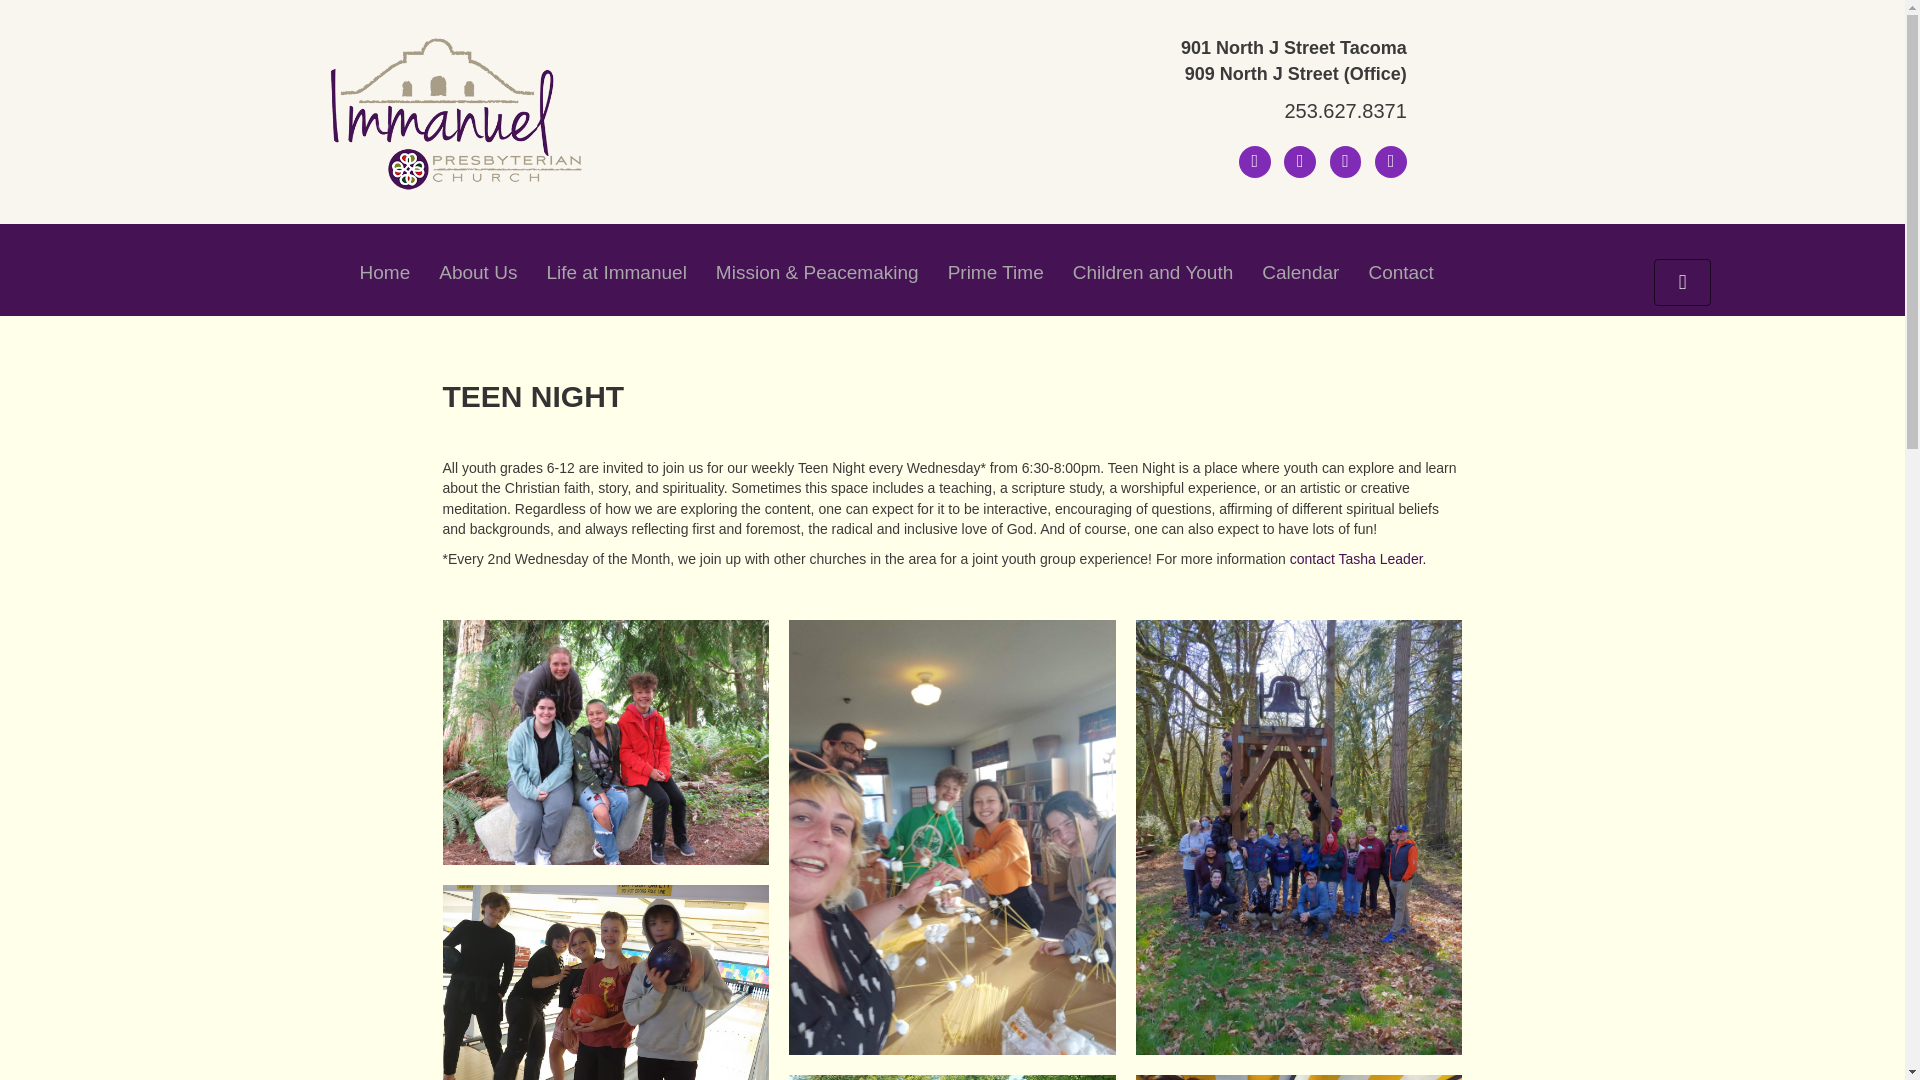 Image resolution: width=1920 pixels, height=1080 pixels. What do you see at coordinates (605, 982) in the screenshot?
I see `8` at bounding box center [605, 982].